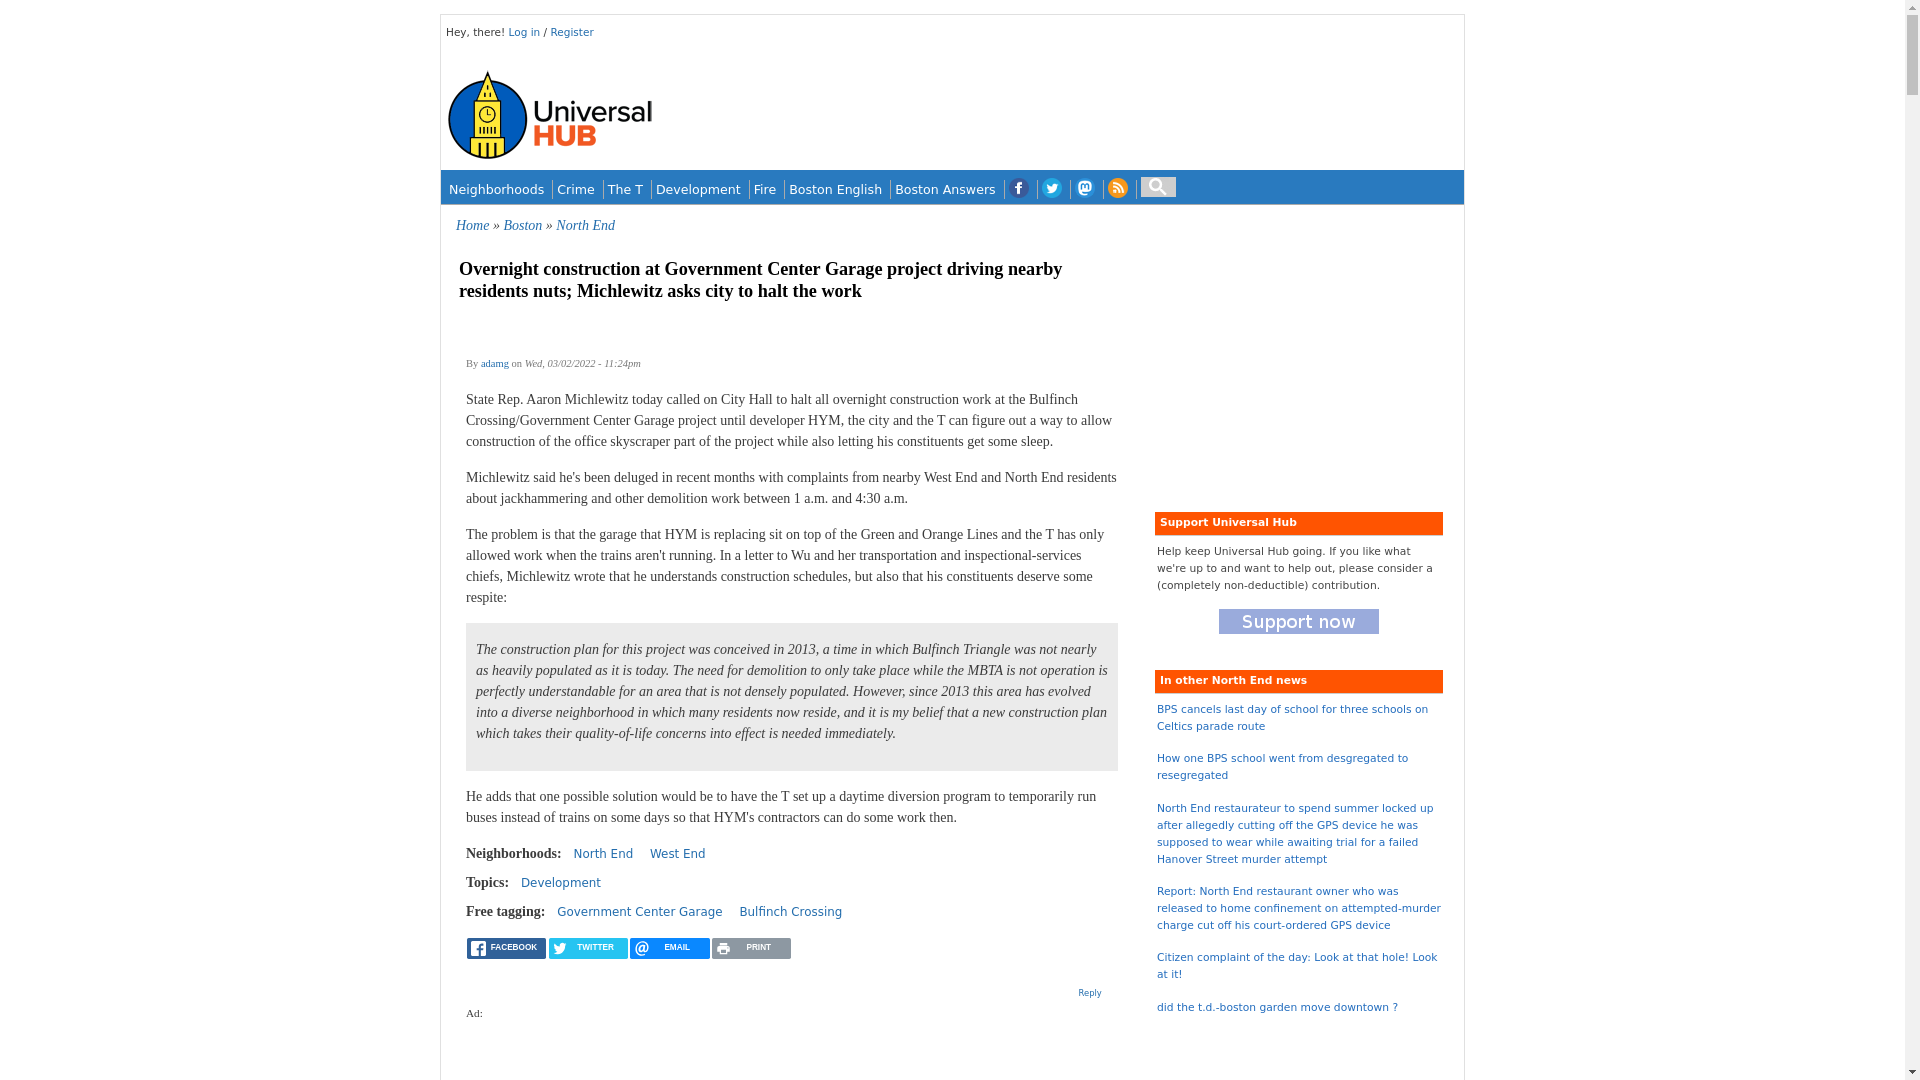 This screenshot has height=1080, width=1920. Describe the element at coordinates (752, 948) in the screenshot. I see `PRINT` at that location.